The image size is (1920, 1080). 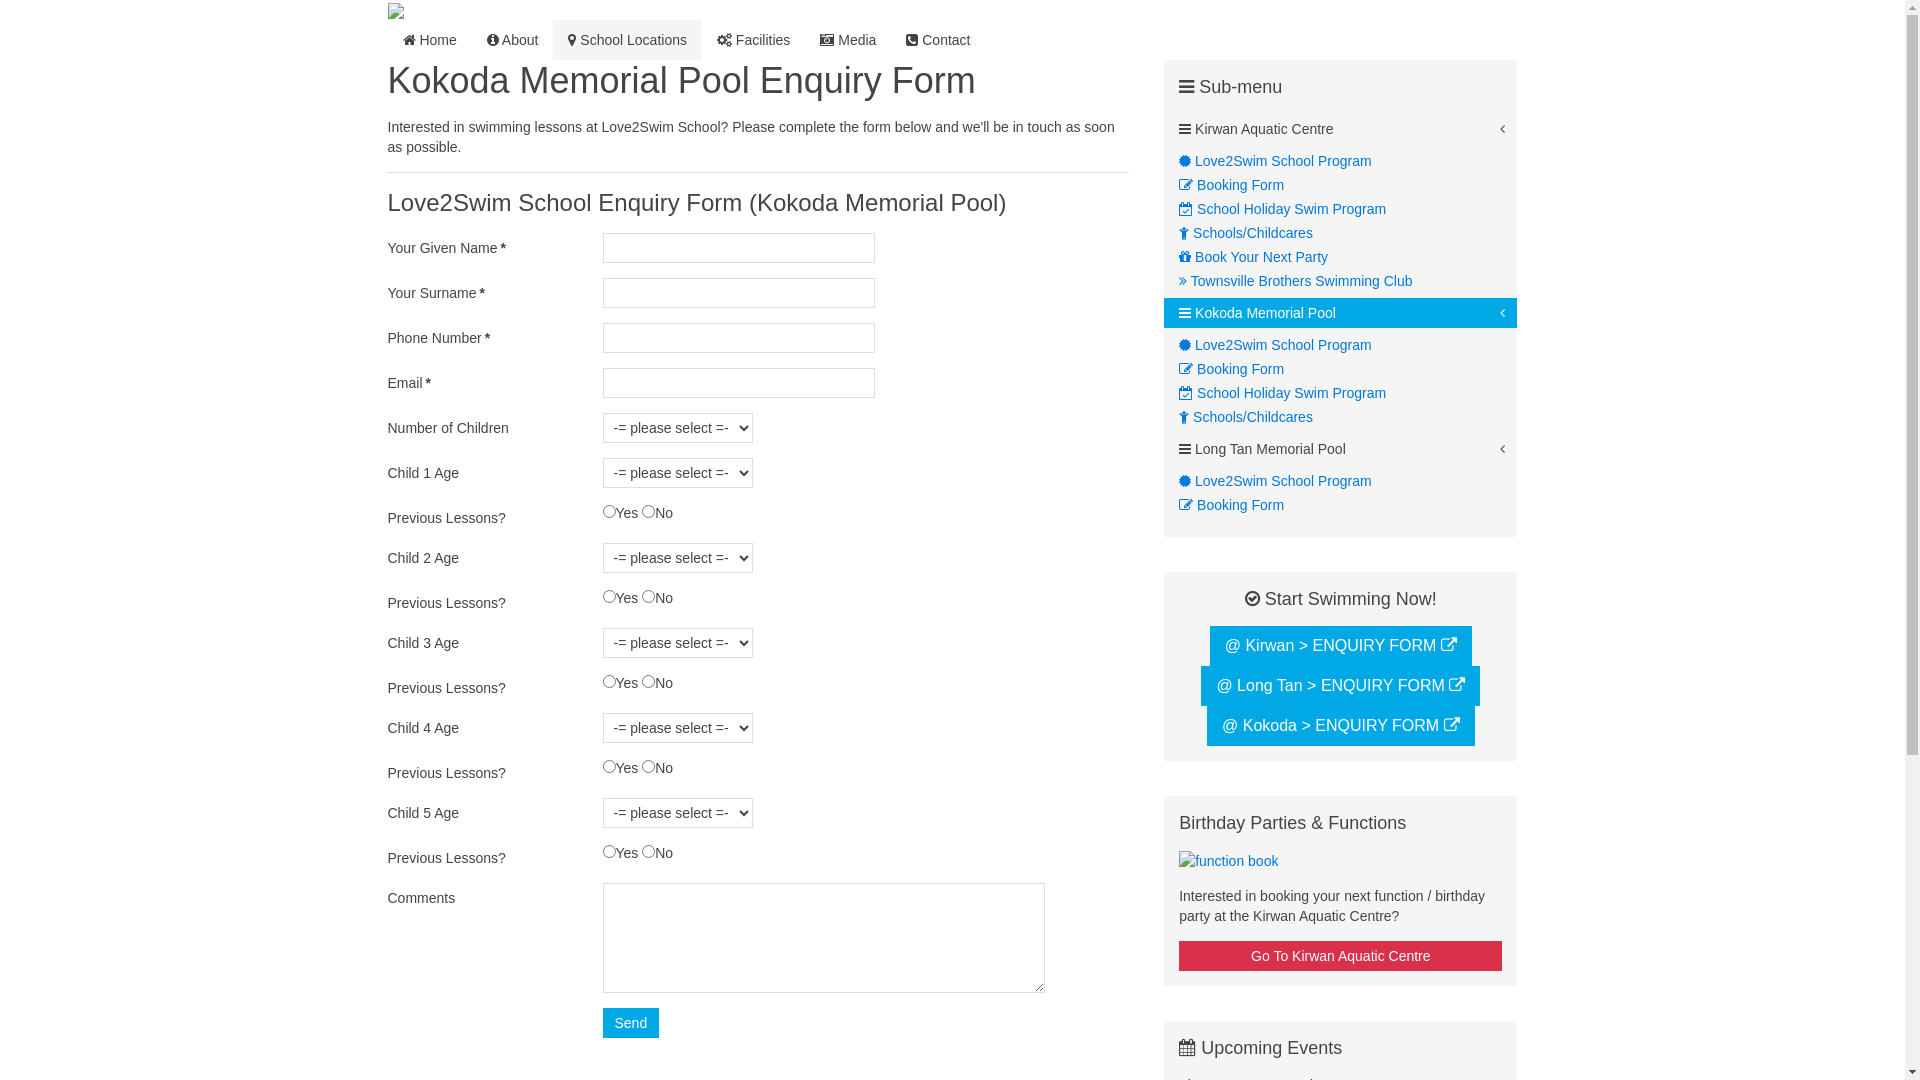 I want to click on @ Kokoda > ENQUIRY FORM, so click(x=1341, y=726).